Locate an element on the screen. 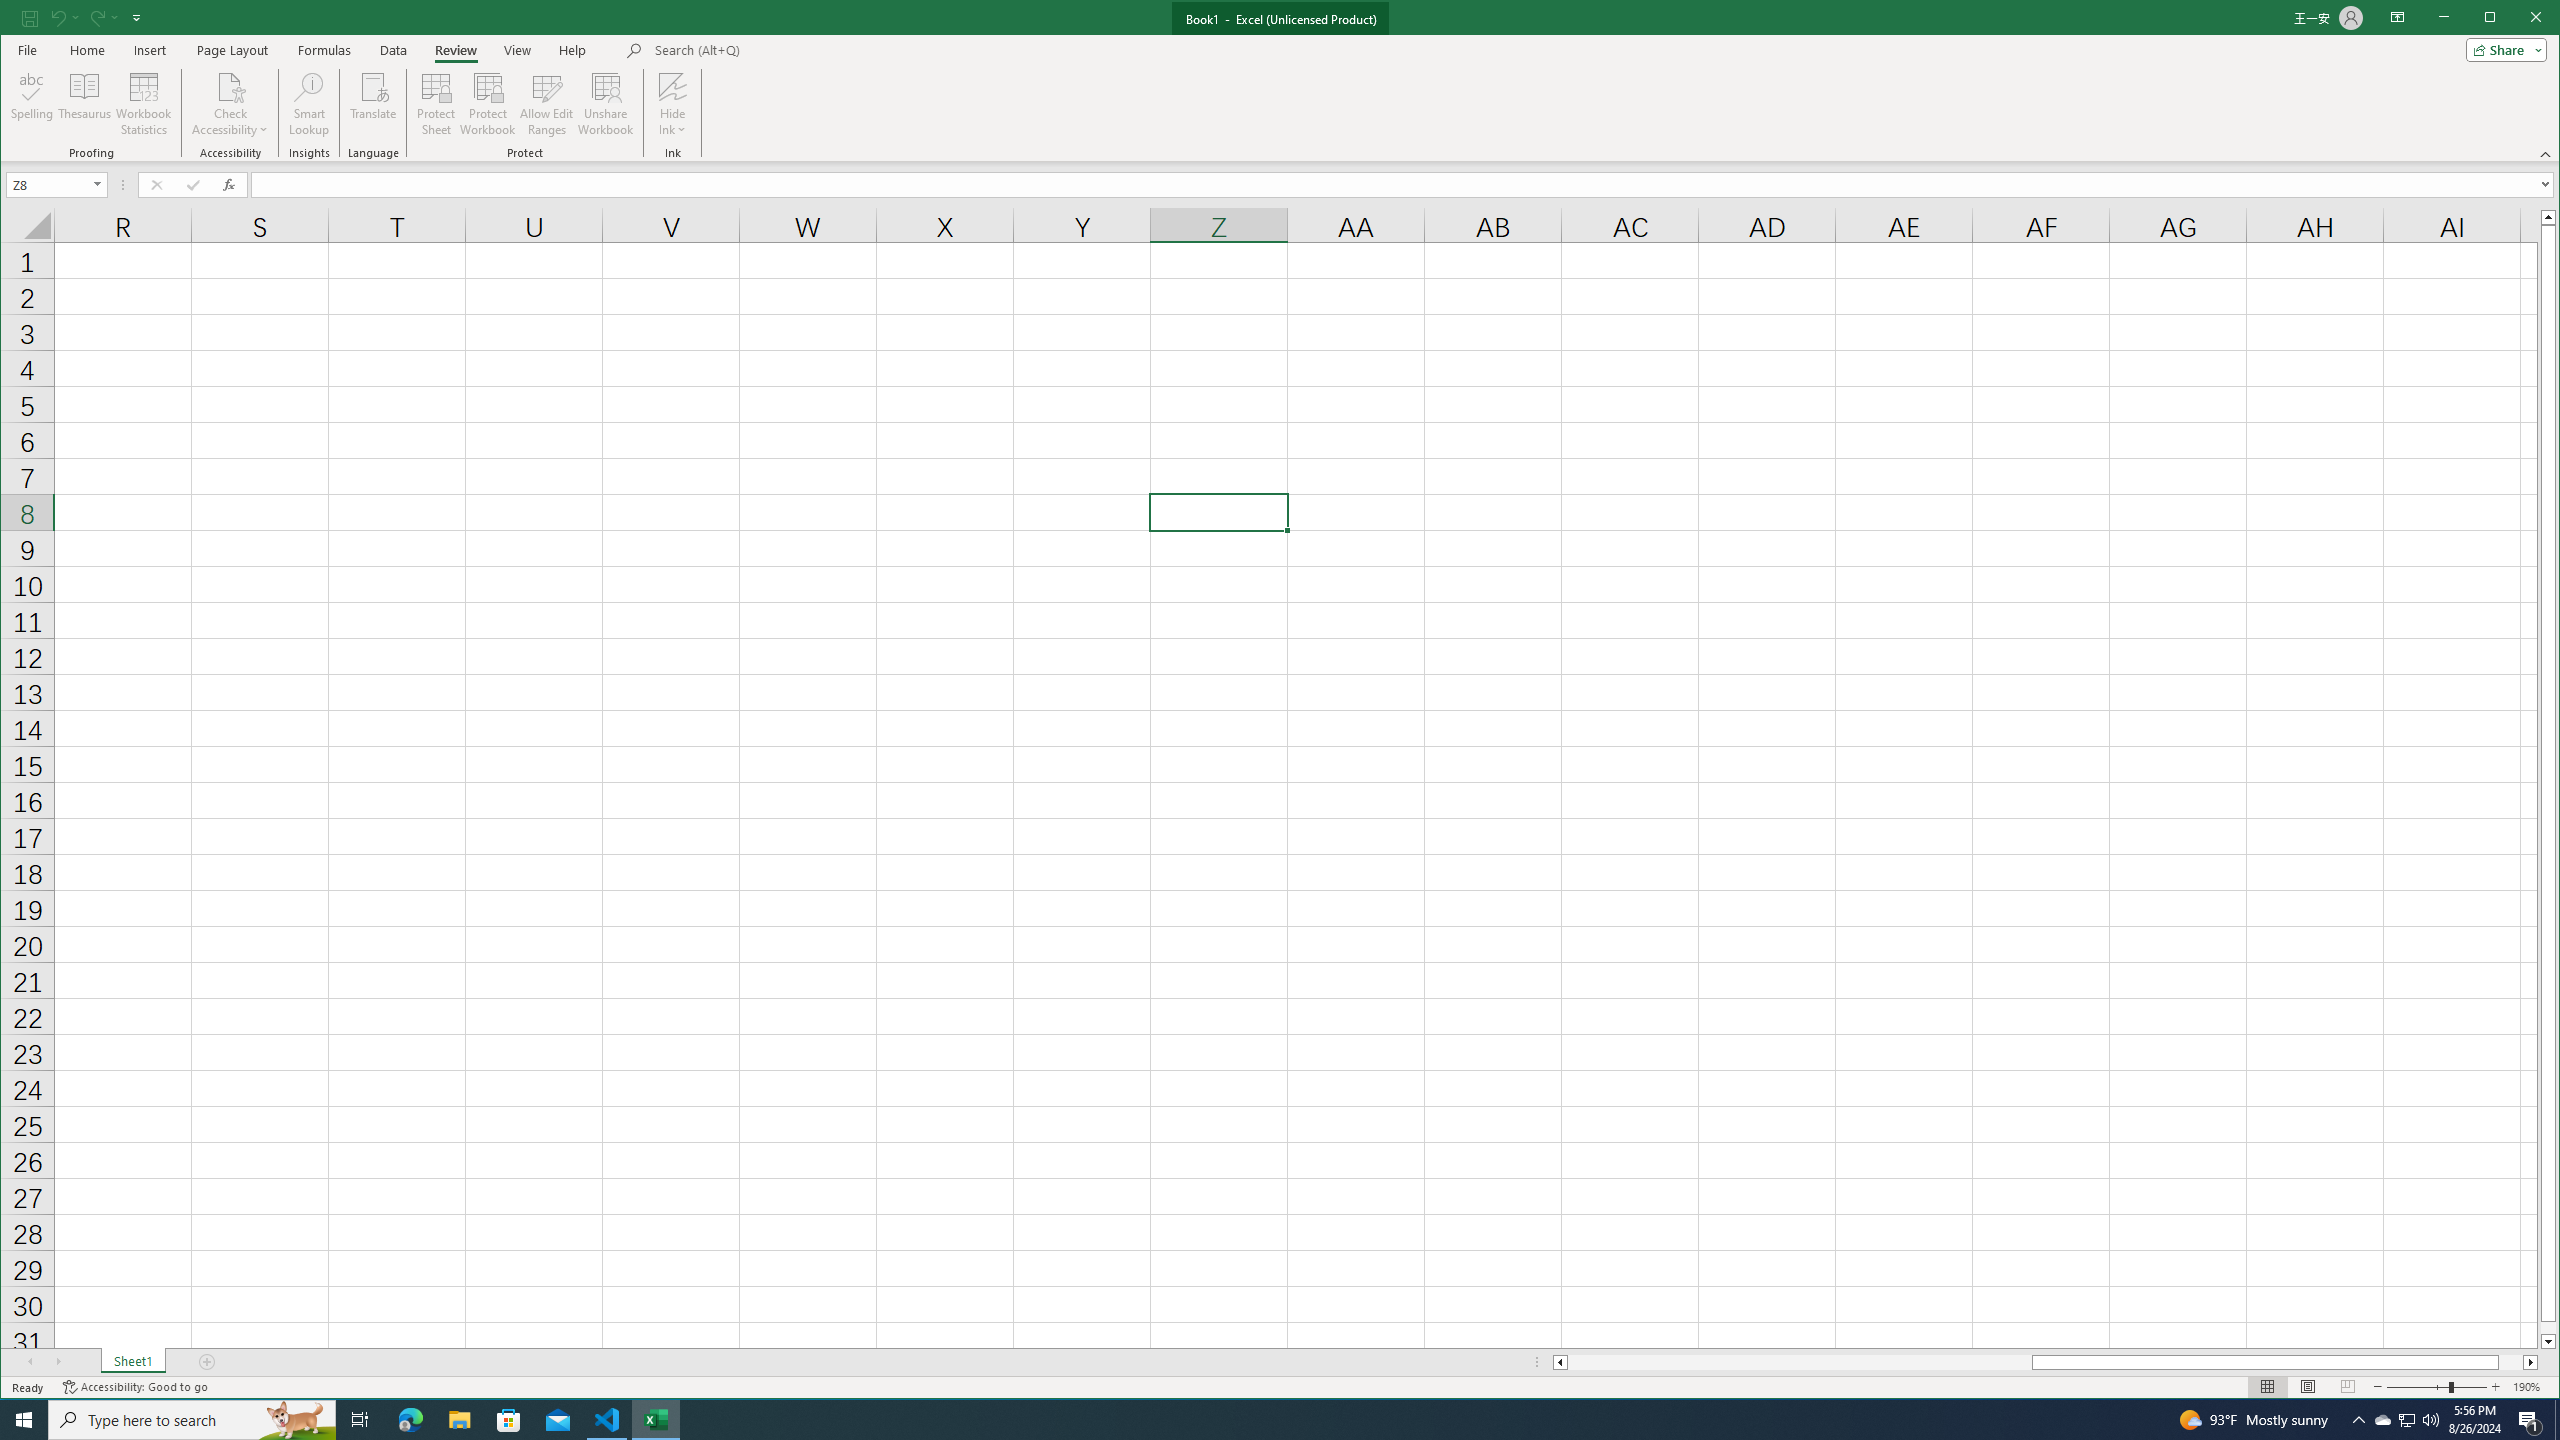  Workbook Statistics is located at coordinates (144, 104).